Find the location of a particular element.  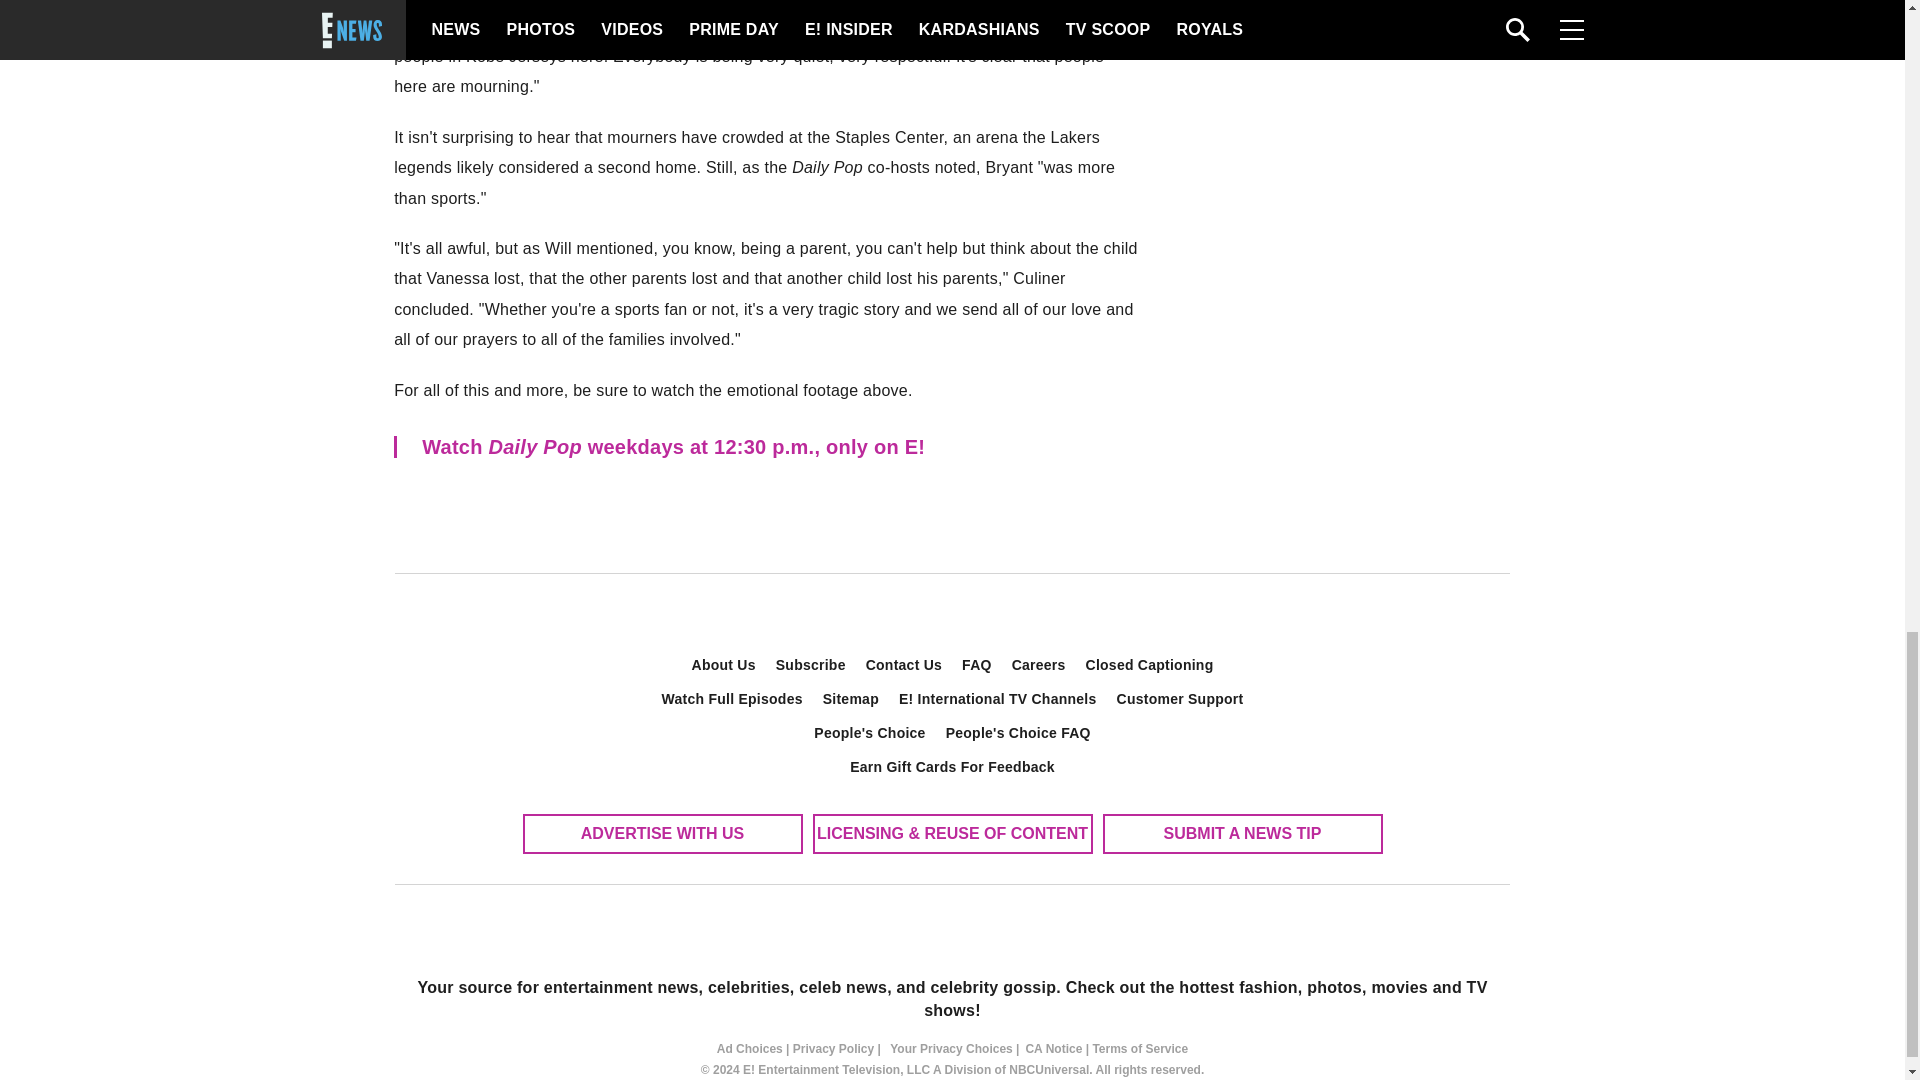

About Us is located at coordinates (724, 664).